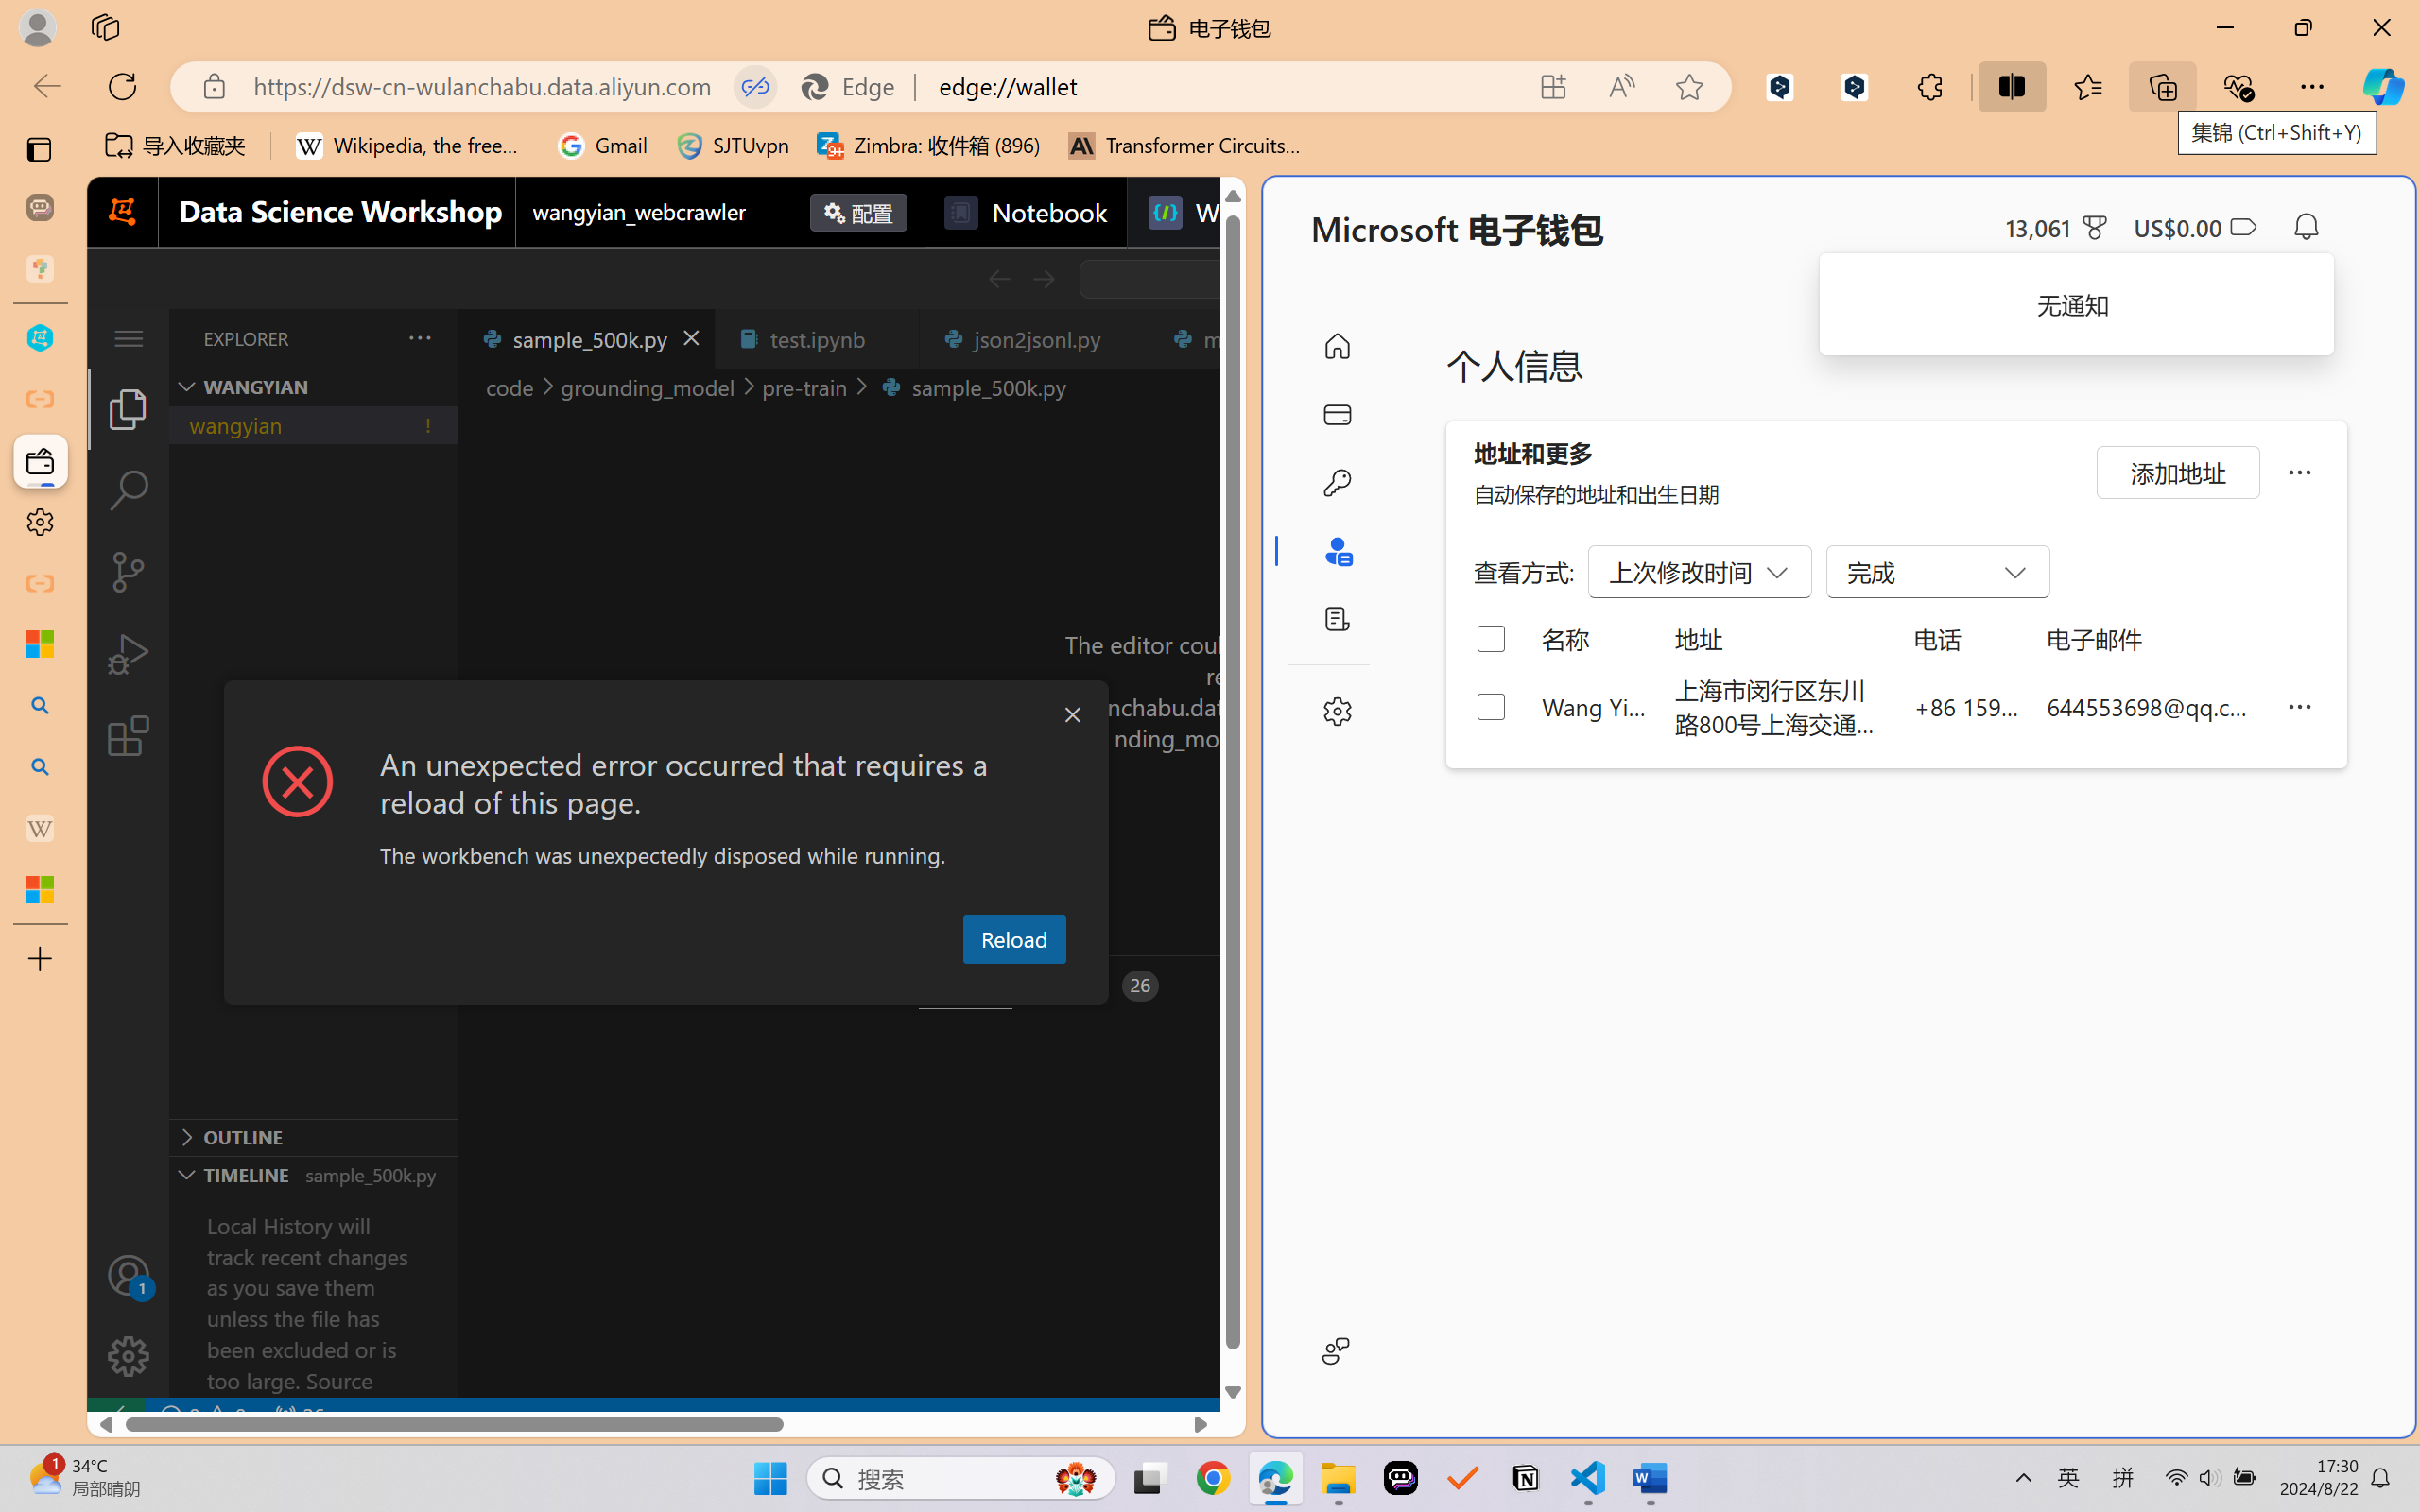  What do you see at coordinates (1042, 279) in the screenshot?
I see `Go Forward (Alt+RightArrow)` at bounding box center [1042, 279].